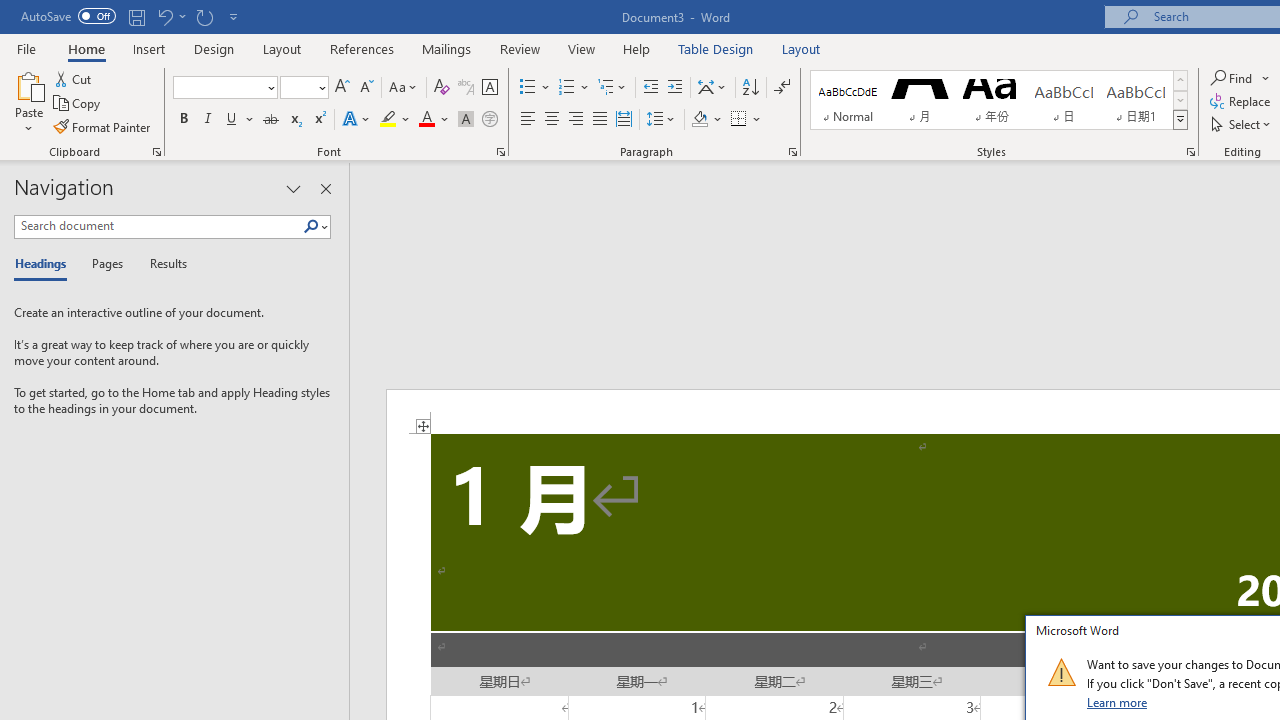 Image resolution: width=1280 pixels, height=720 pixels. Describe the element at coordinates (240, 120) in the screenshot. I see `Underline` at that location.